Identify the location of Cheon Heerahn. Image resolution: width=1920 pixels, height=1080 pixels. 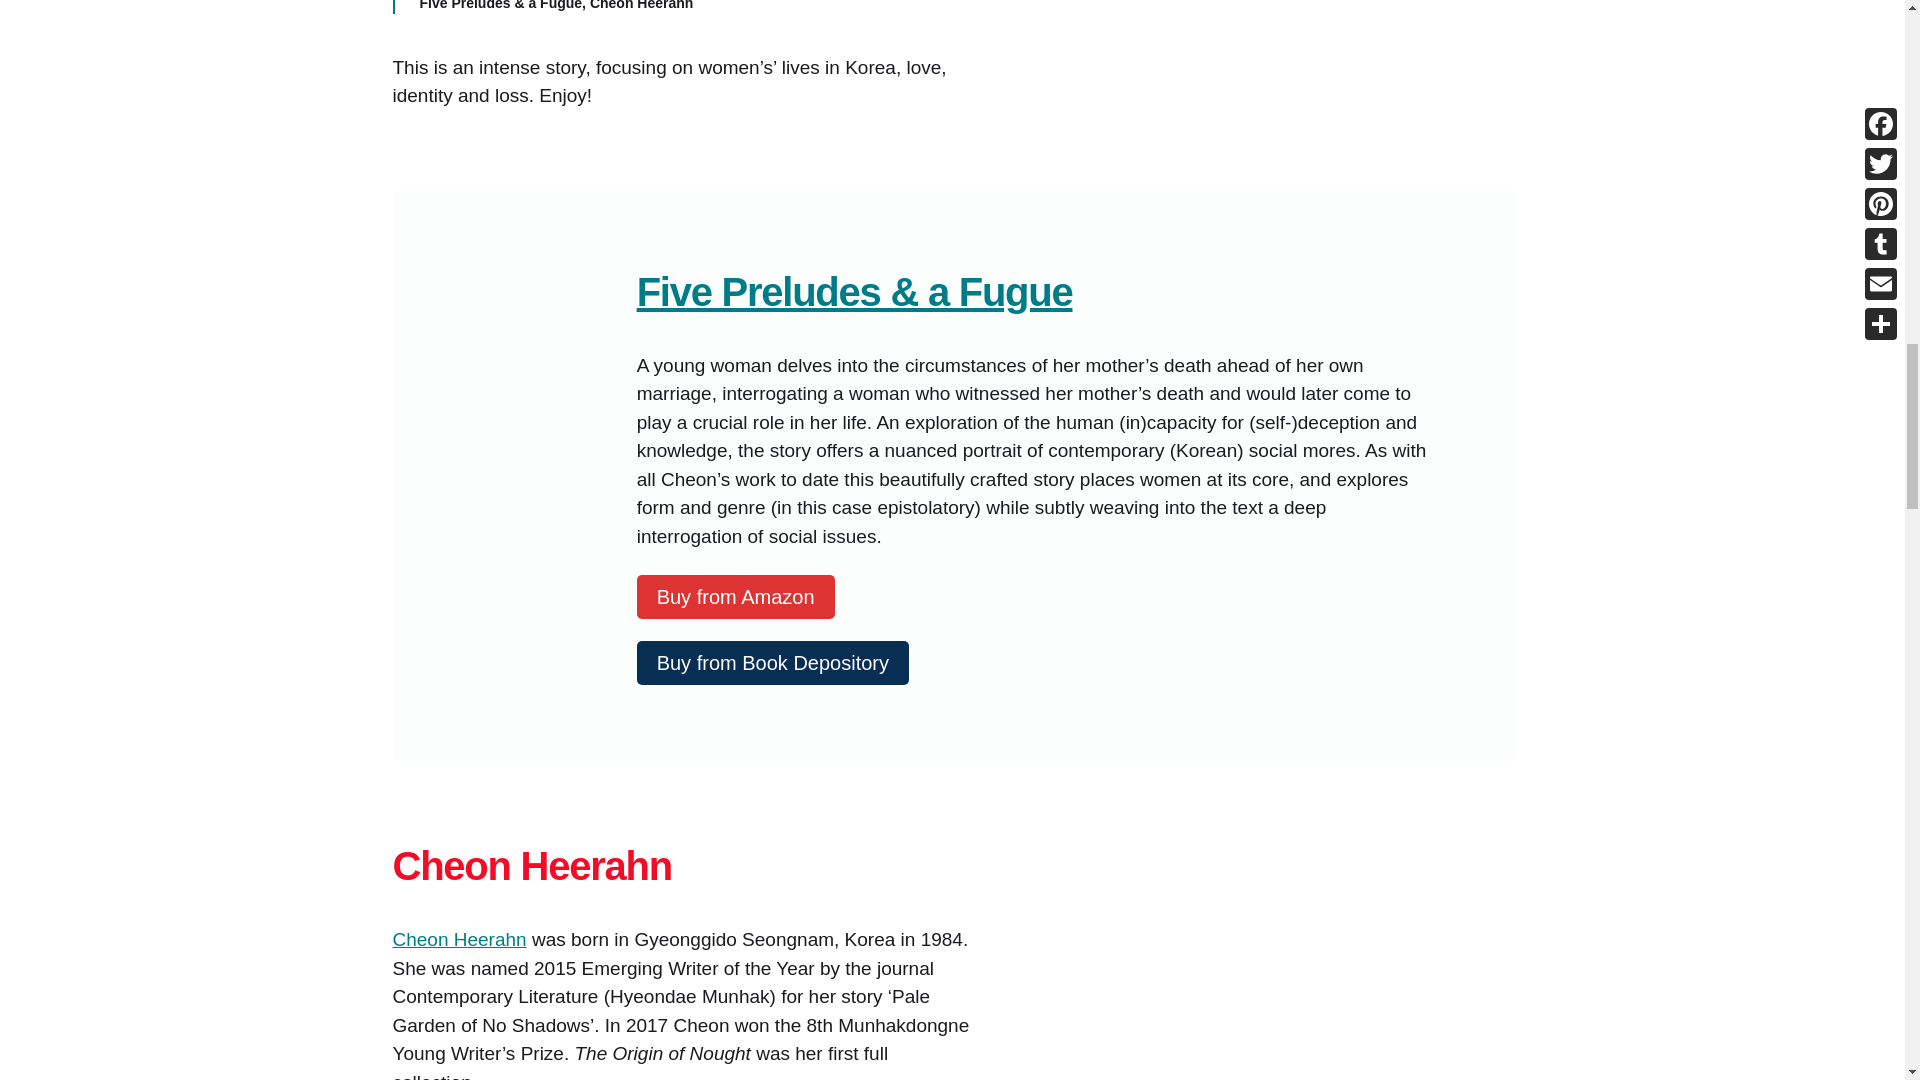
(458, 939).